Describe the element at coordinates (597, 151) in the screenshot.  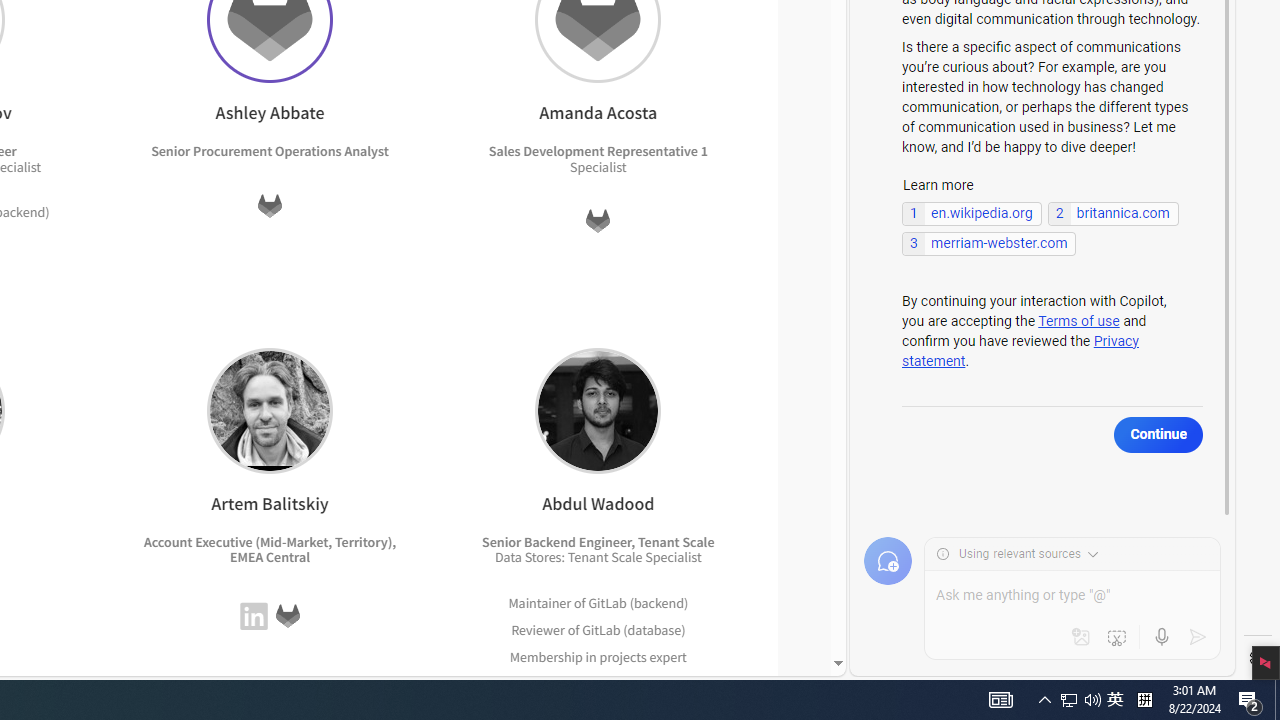
I see `Sales Development Representative 1` at that location.